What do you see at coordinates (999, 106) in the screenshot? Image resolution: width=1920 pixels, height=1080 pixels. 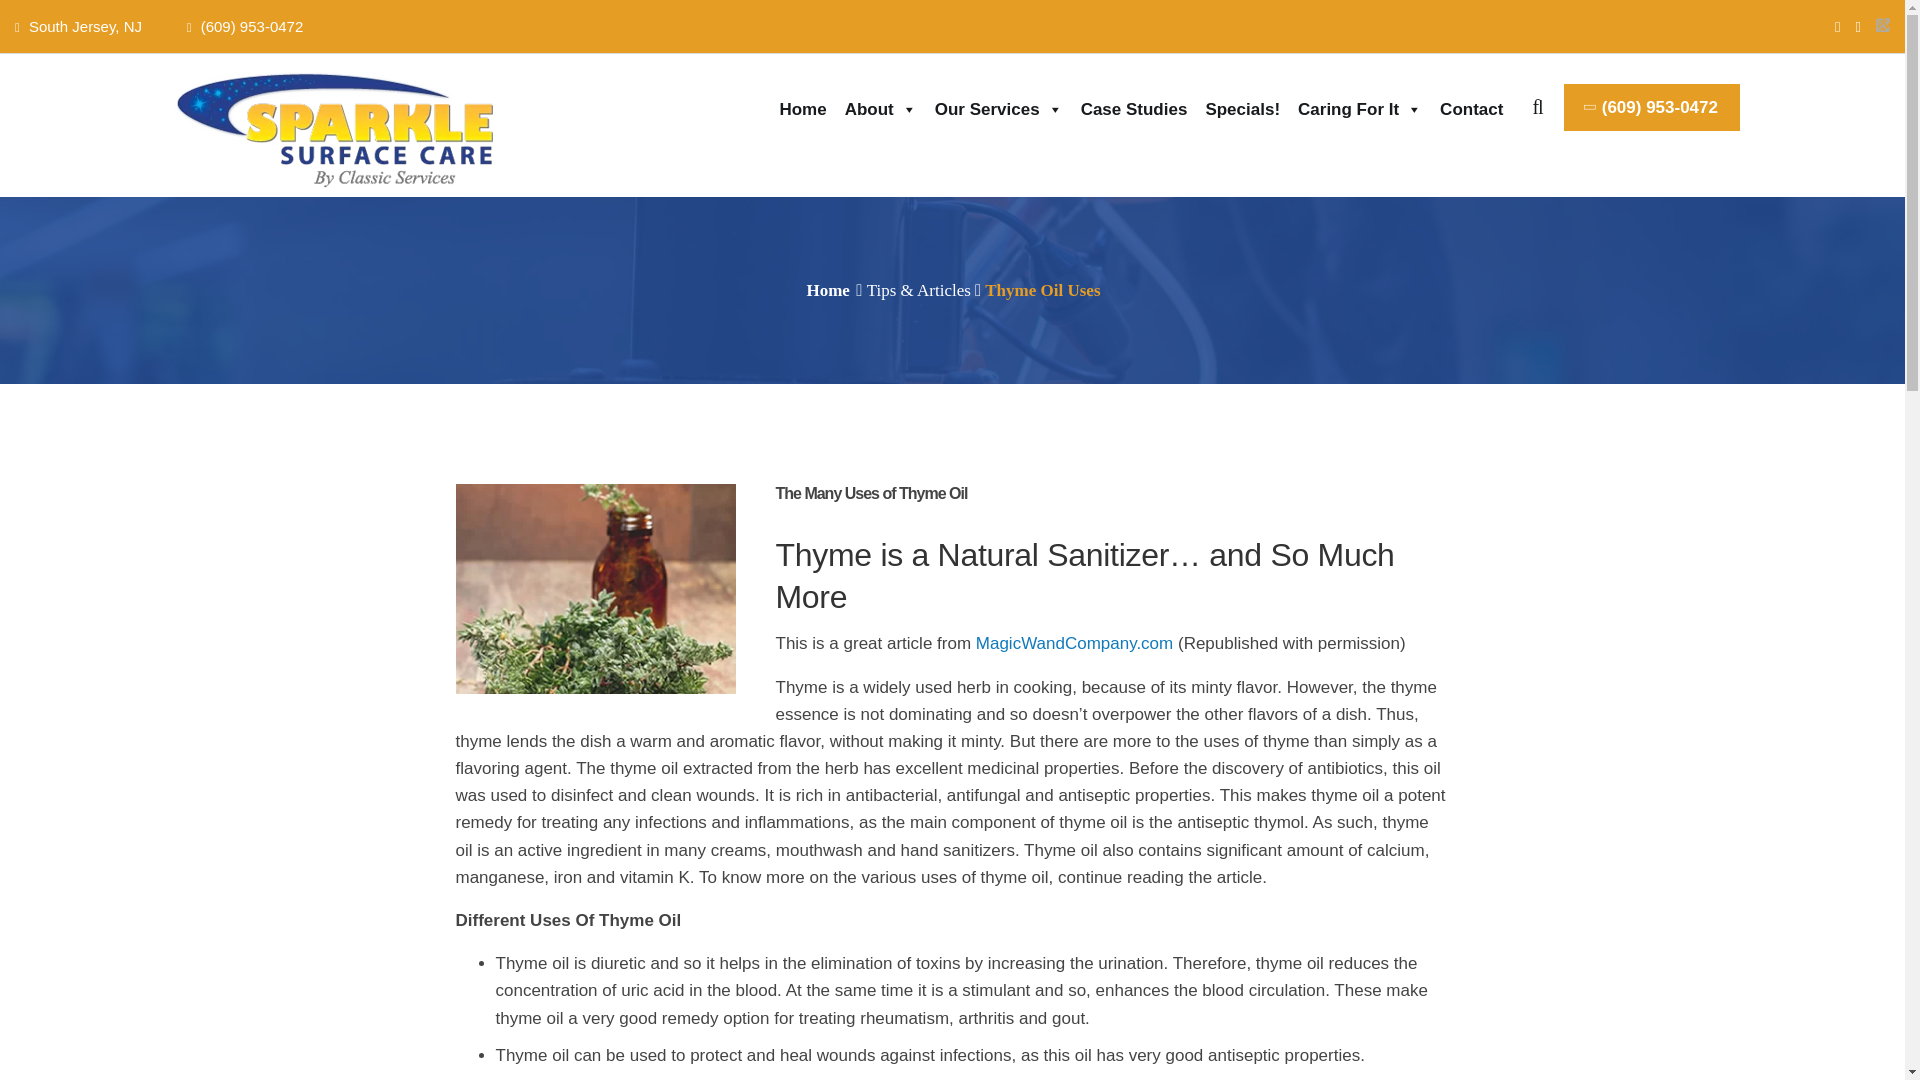 I see `Our Services` at bounding box center [999, 106].